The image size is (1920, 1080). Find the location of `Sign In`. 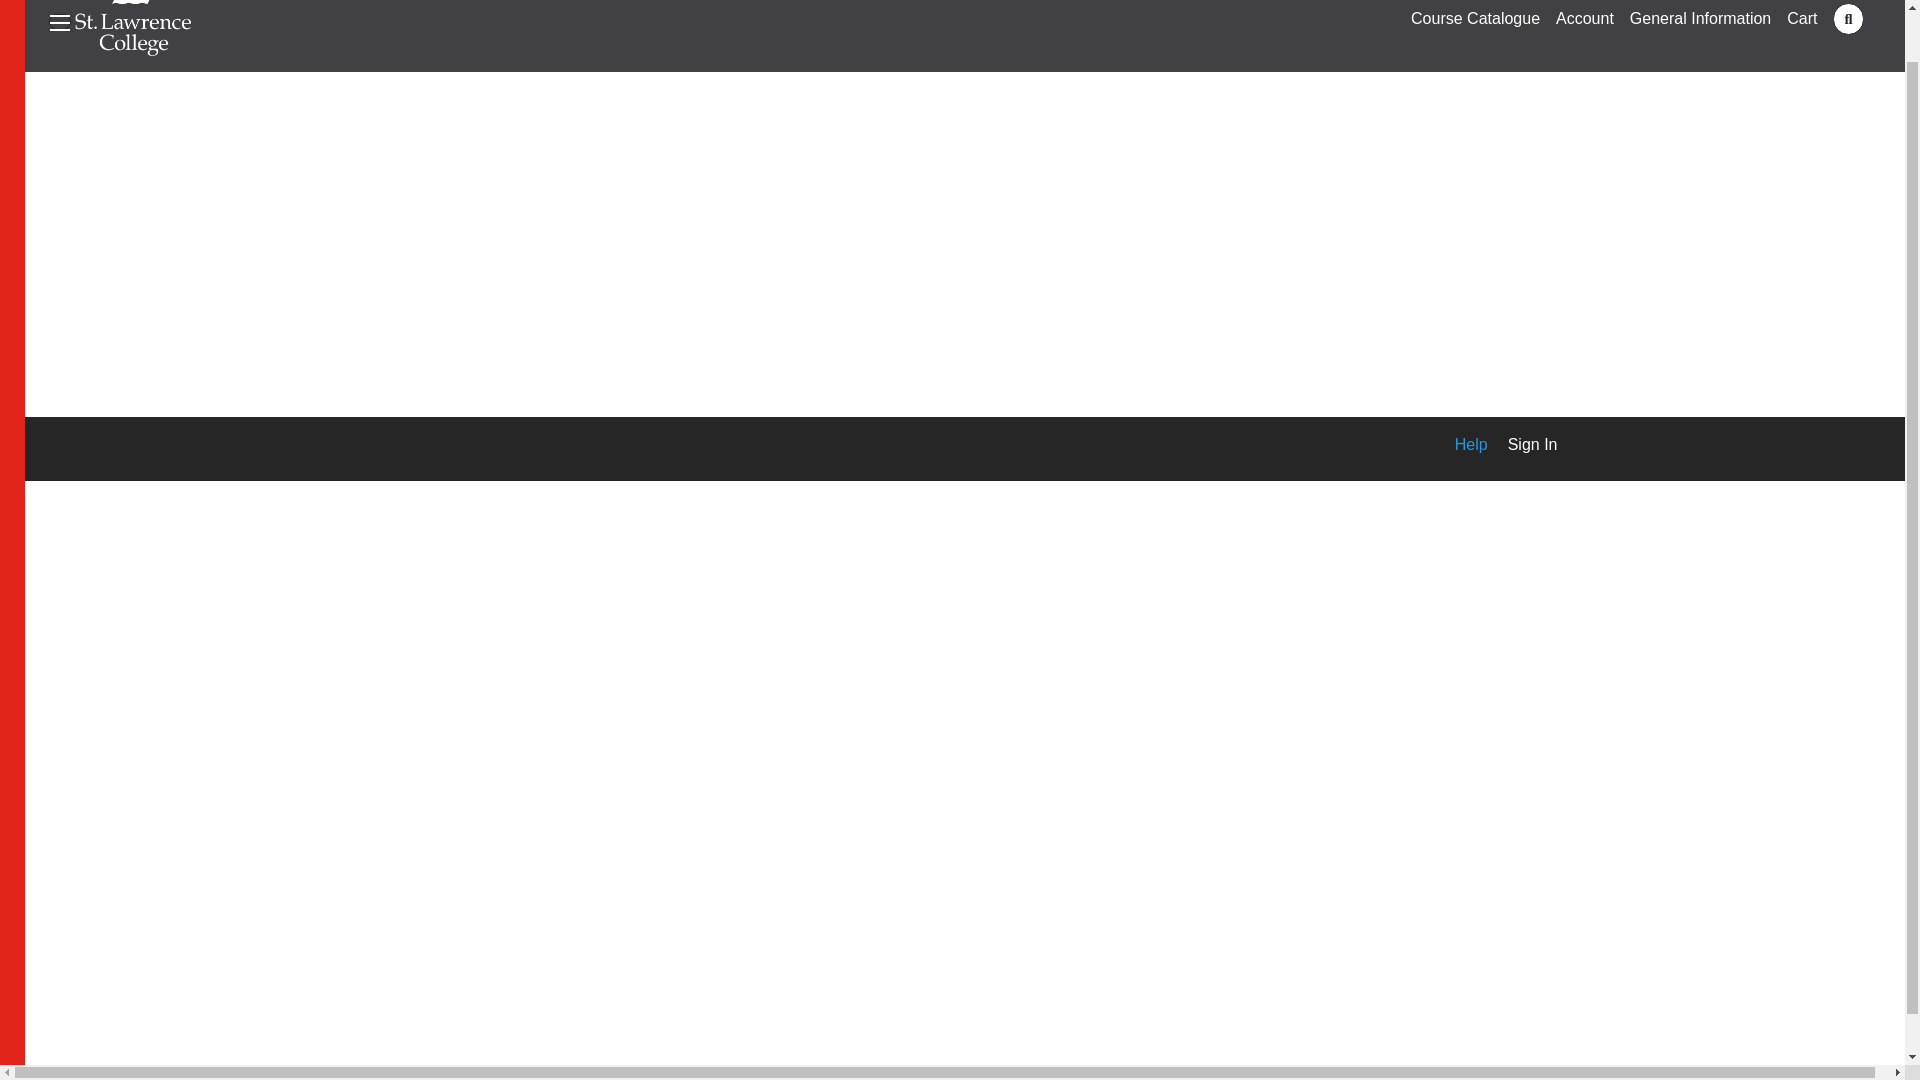

Sign In is located at coordinates (1522, 444).